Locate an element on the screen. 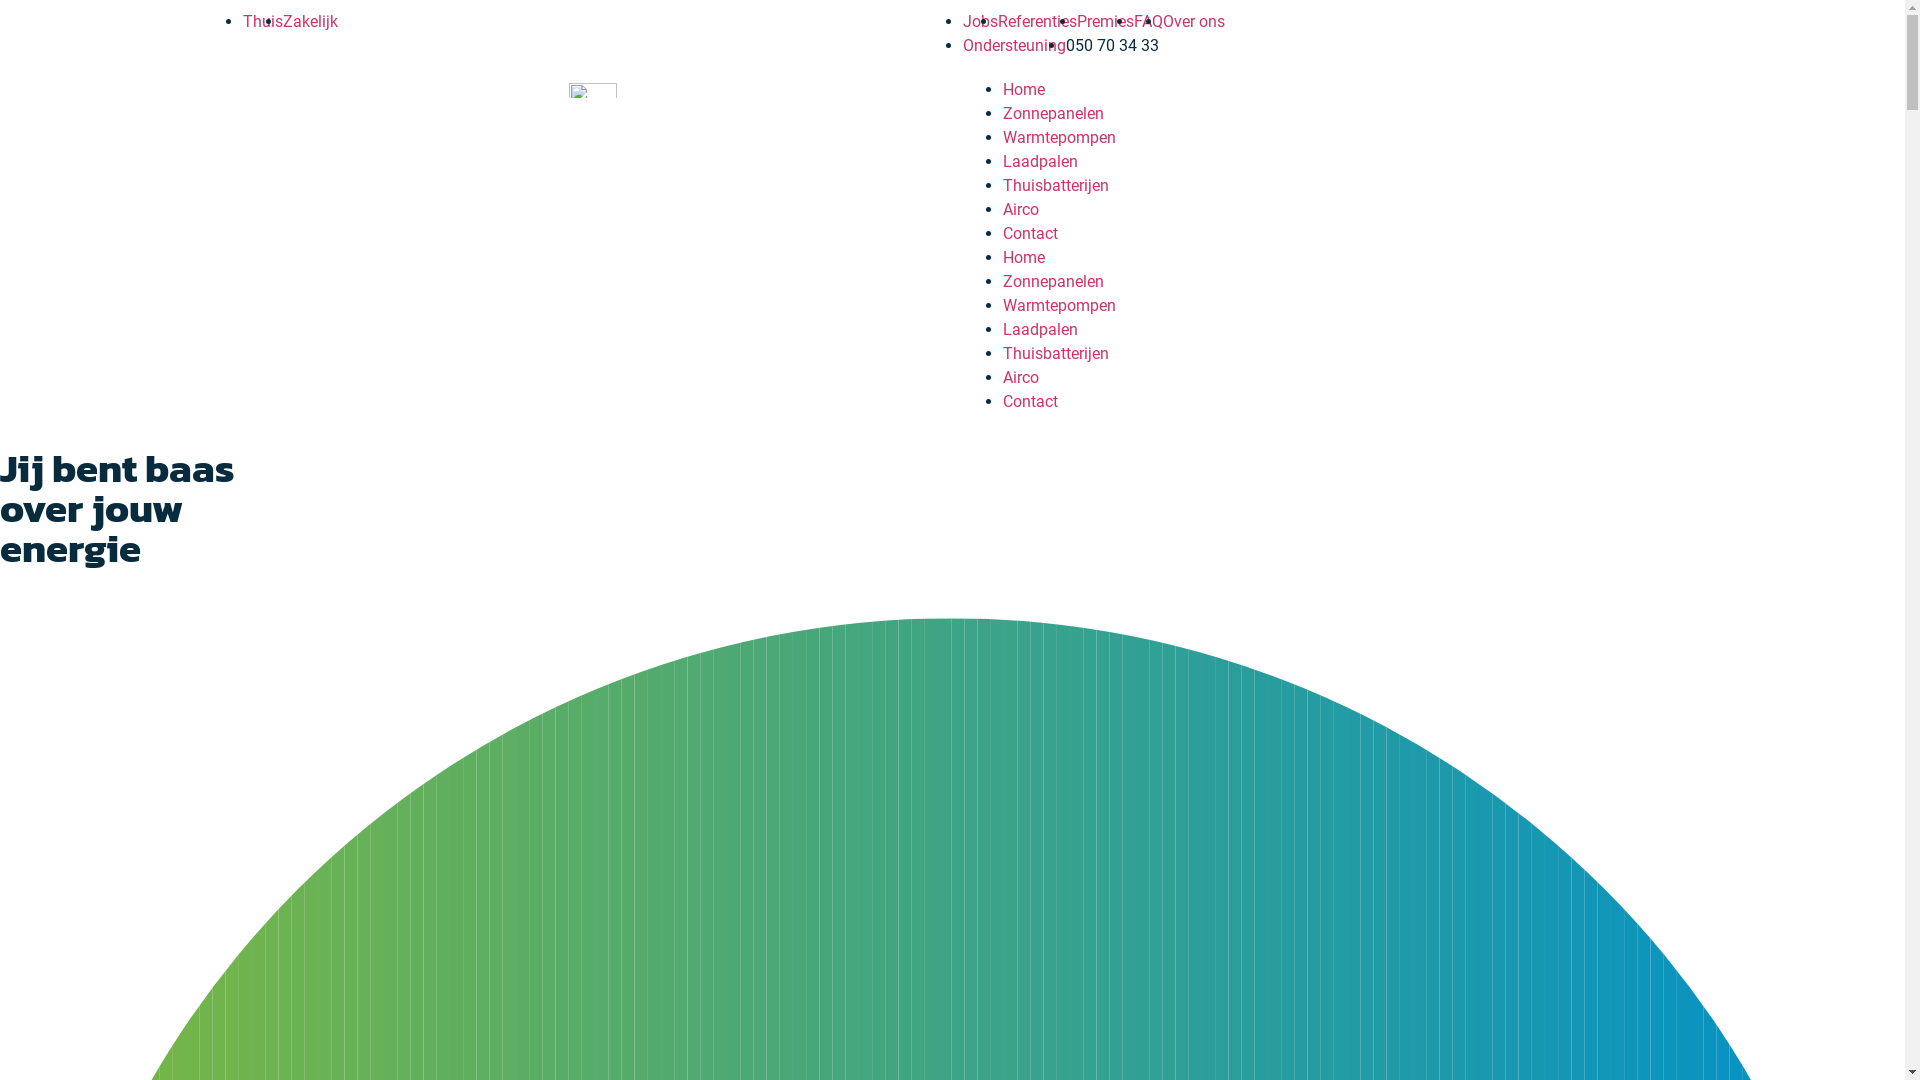  Home is located at coordinates (1023, 90).